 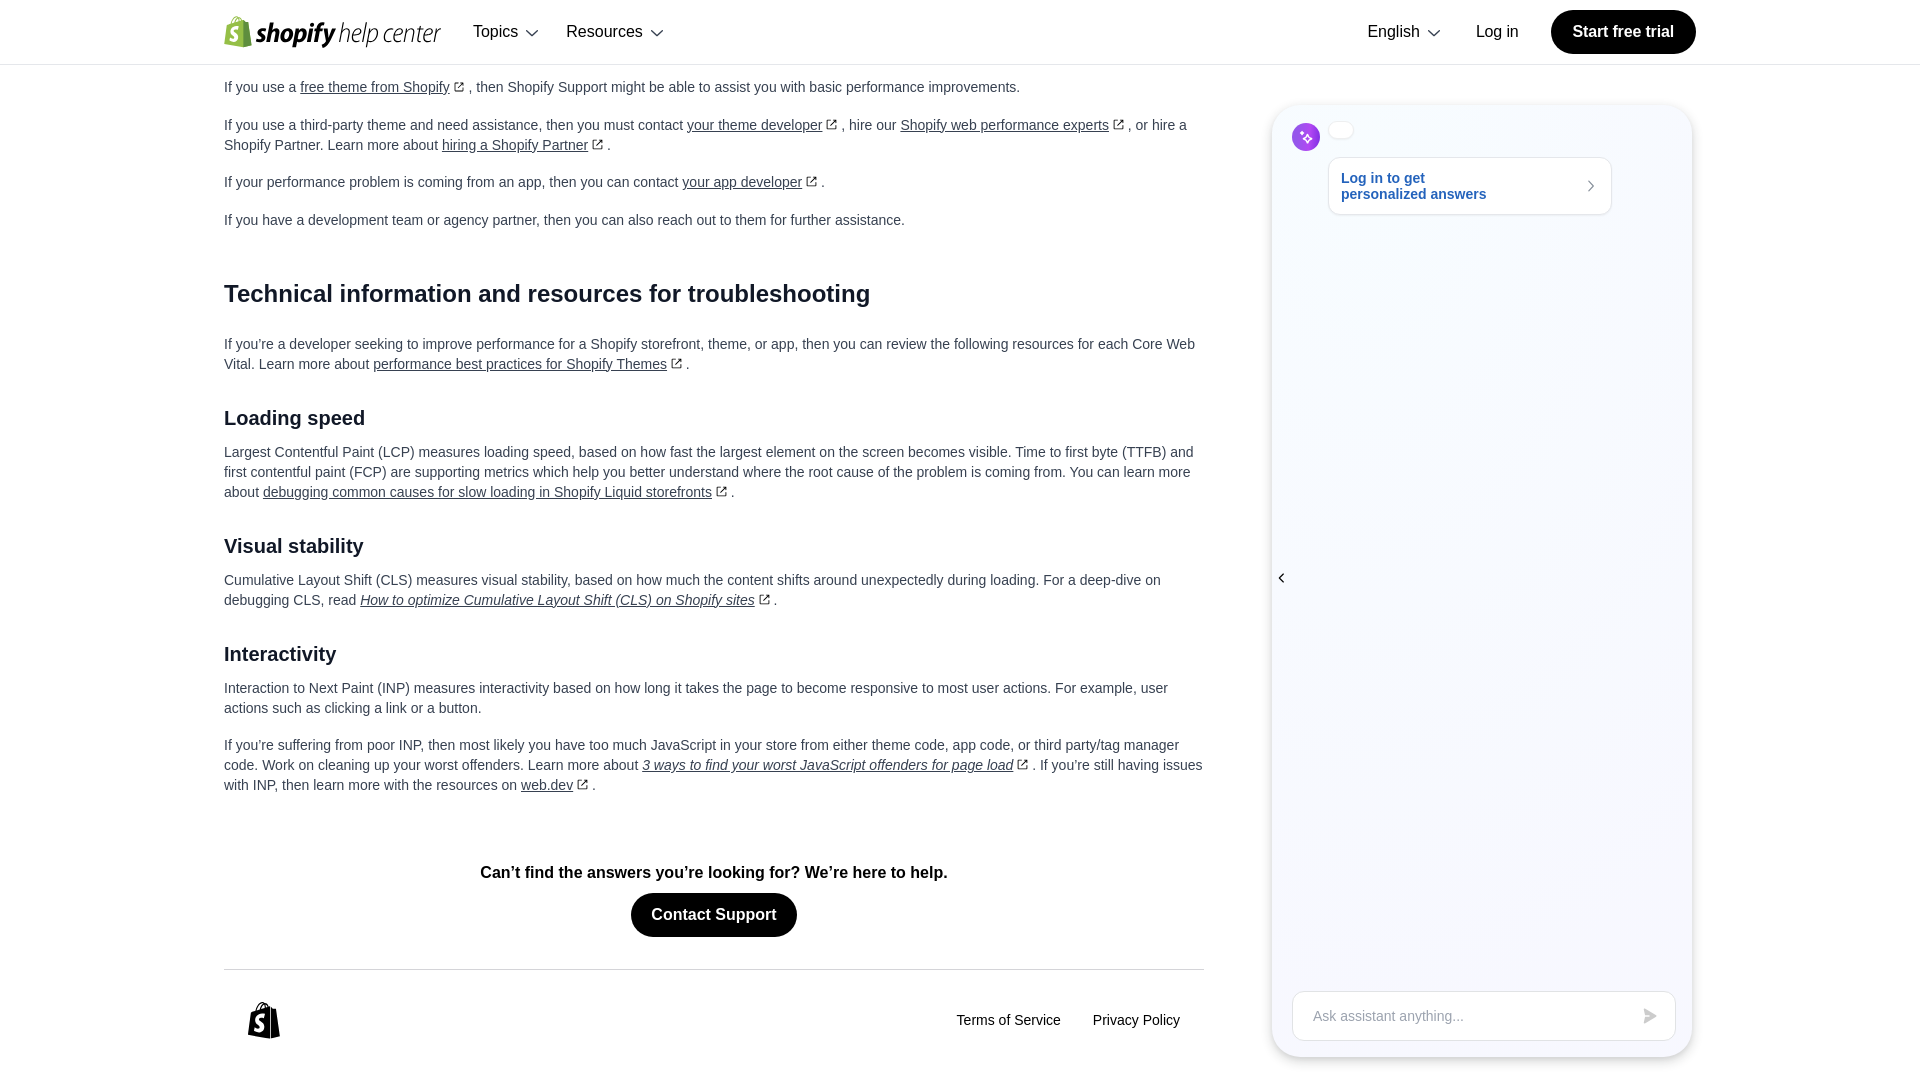 I want to click on hiring a Shopify Partner, so click(x=524, y=145).